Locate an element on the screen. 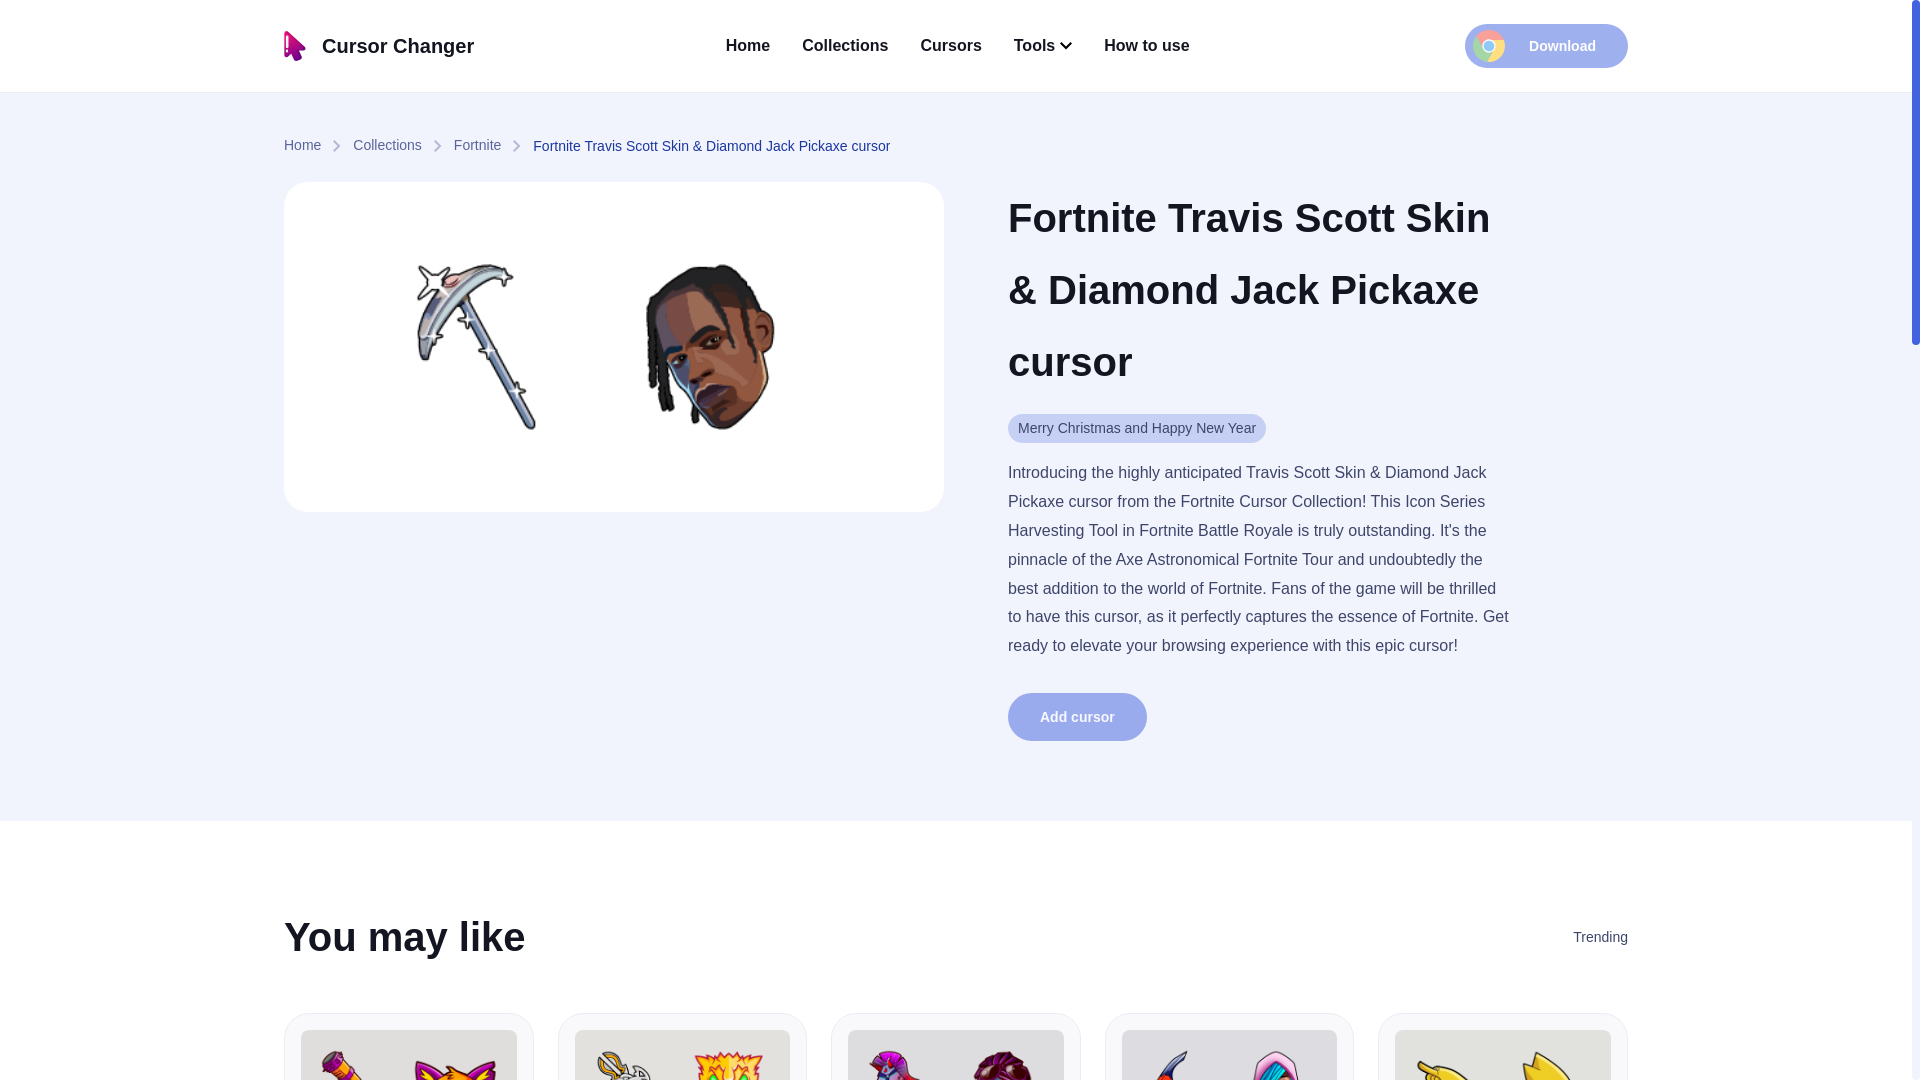 This screenshot has height=1080, width=1920. Cursors is located at coordinates (950, 45).